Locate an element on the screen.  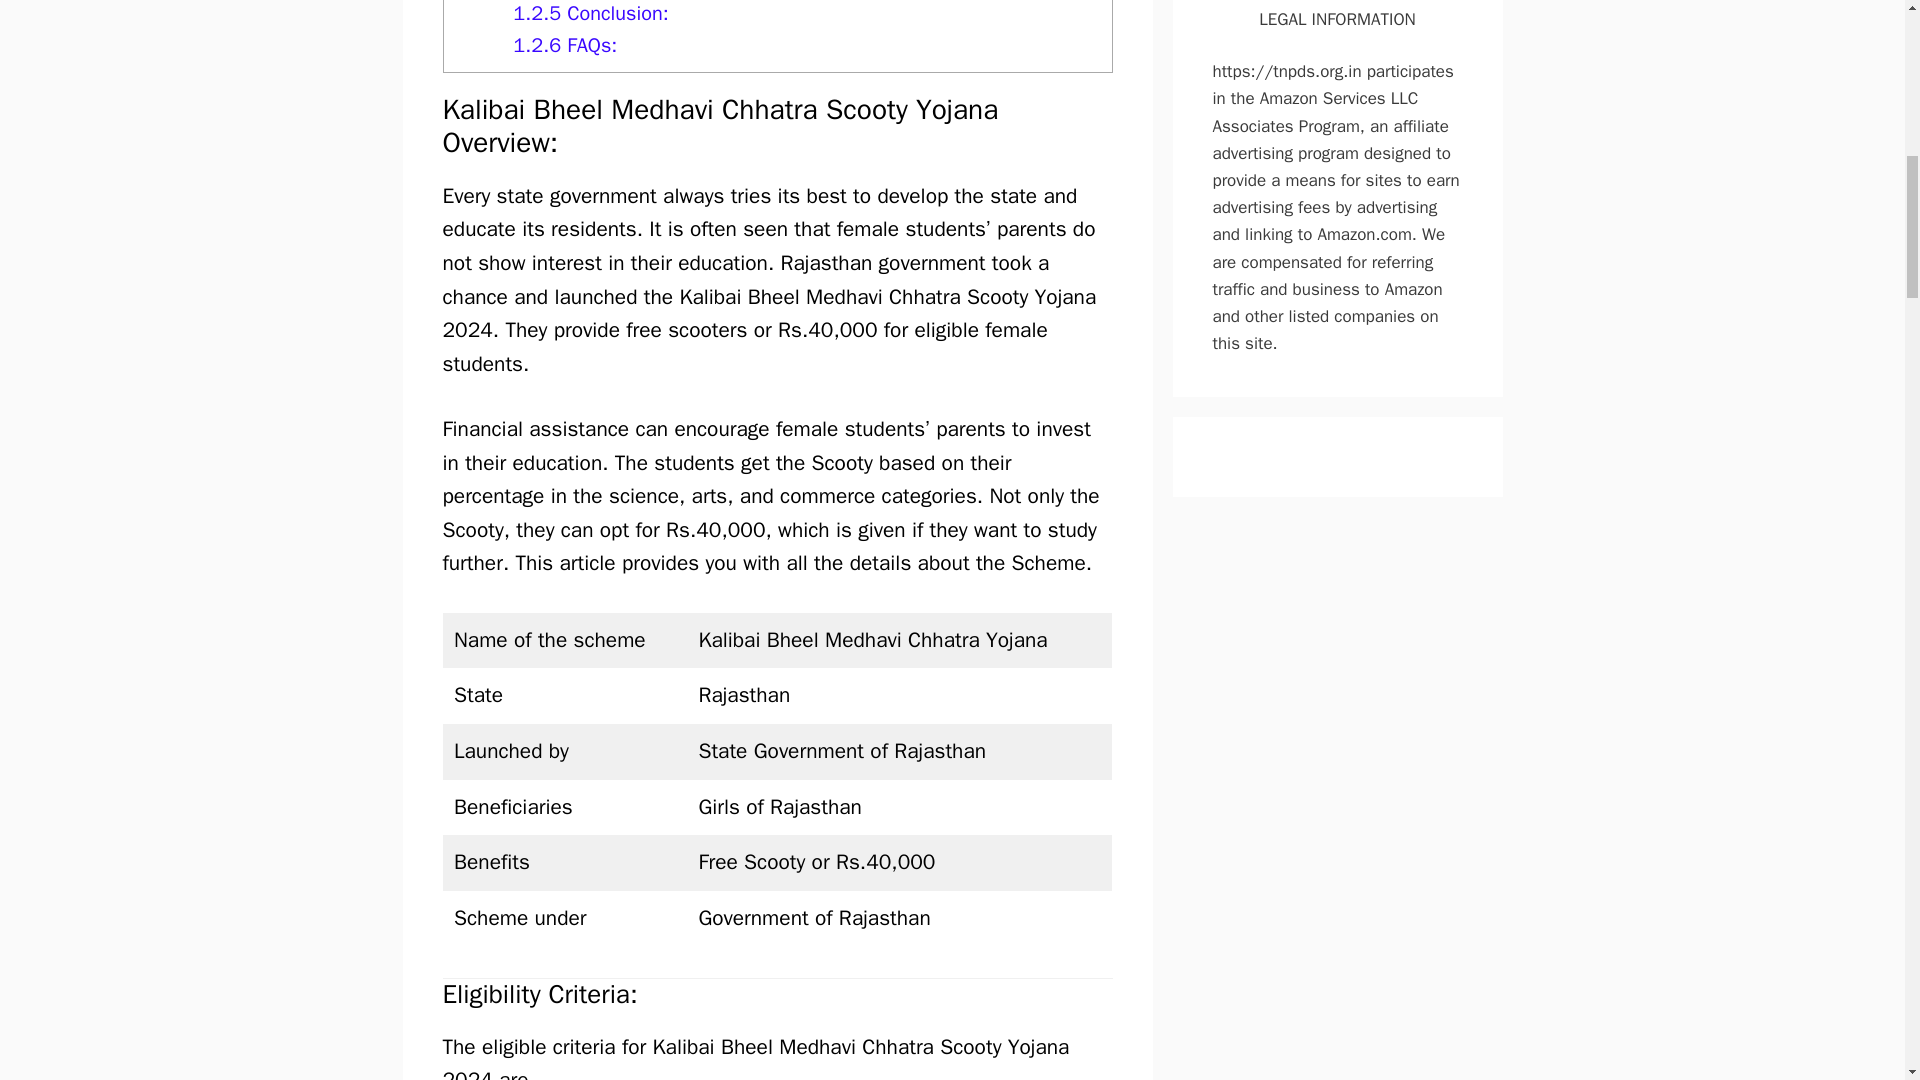
1.2.5 Conclusion: is located at coordinates (590, 13).